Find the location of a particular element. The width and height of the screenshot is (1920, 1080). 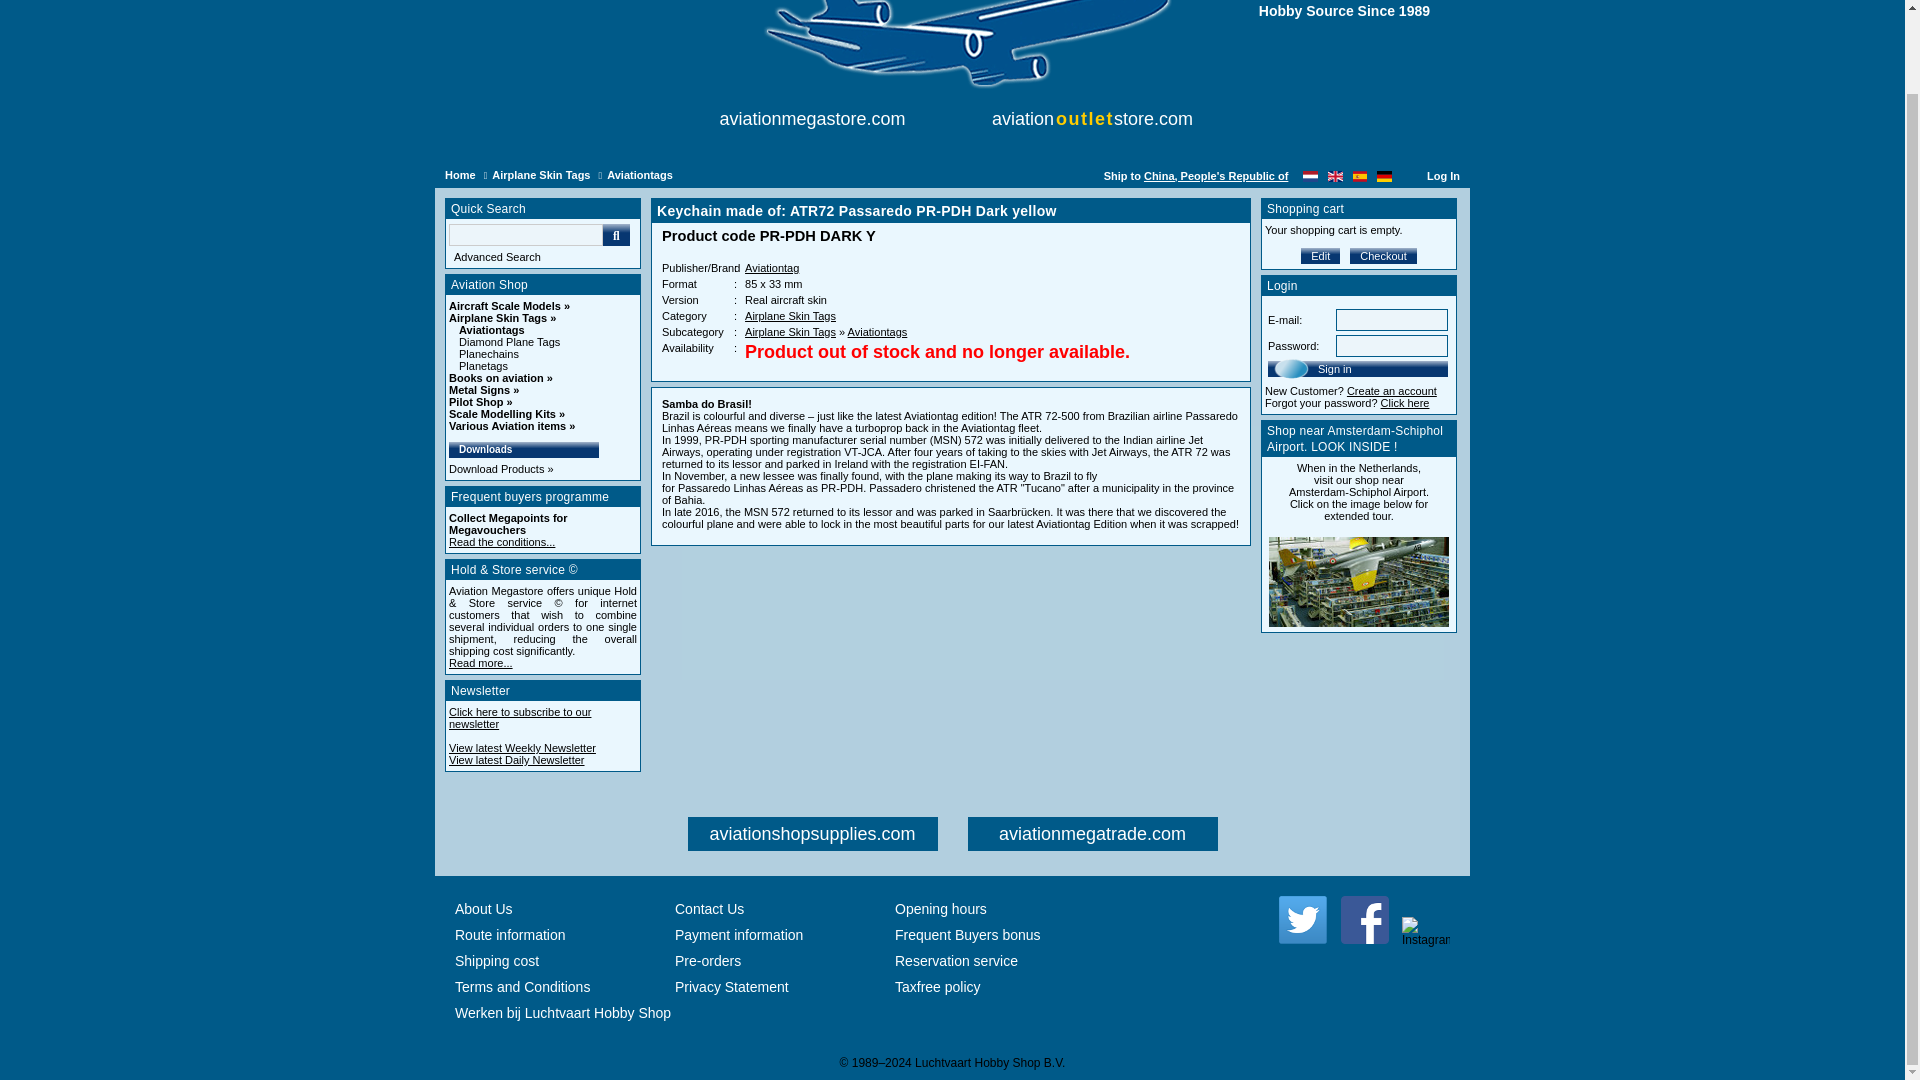

Create an account is located at coordinates (1392, 390).